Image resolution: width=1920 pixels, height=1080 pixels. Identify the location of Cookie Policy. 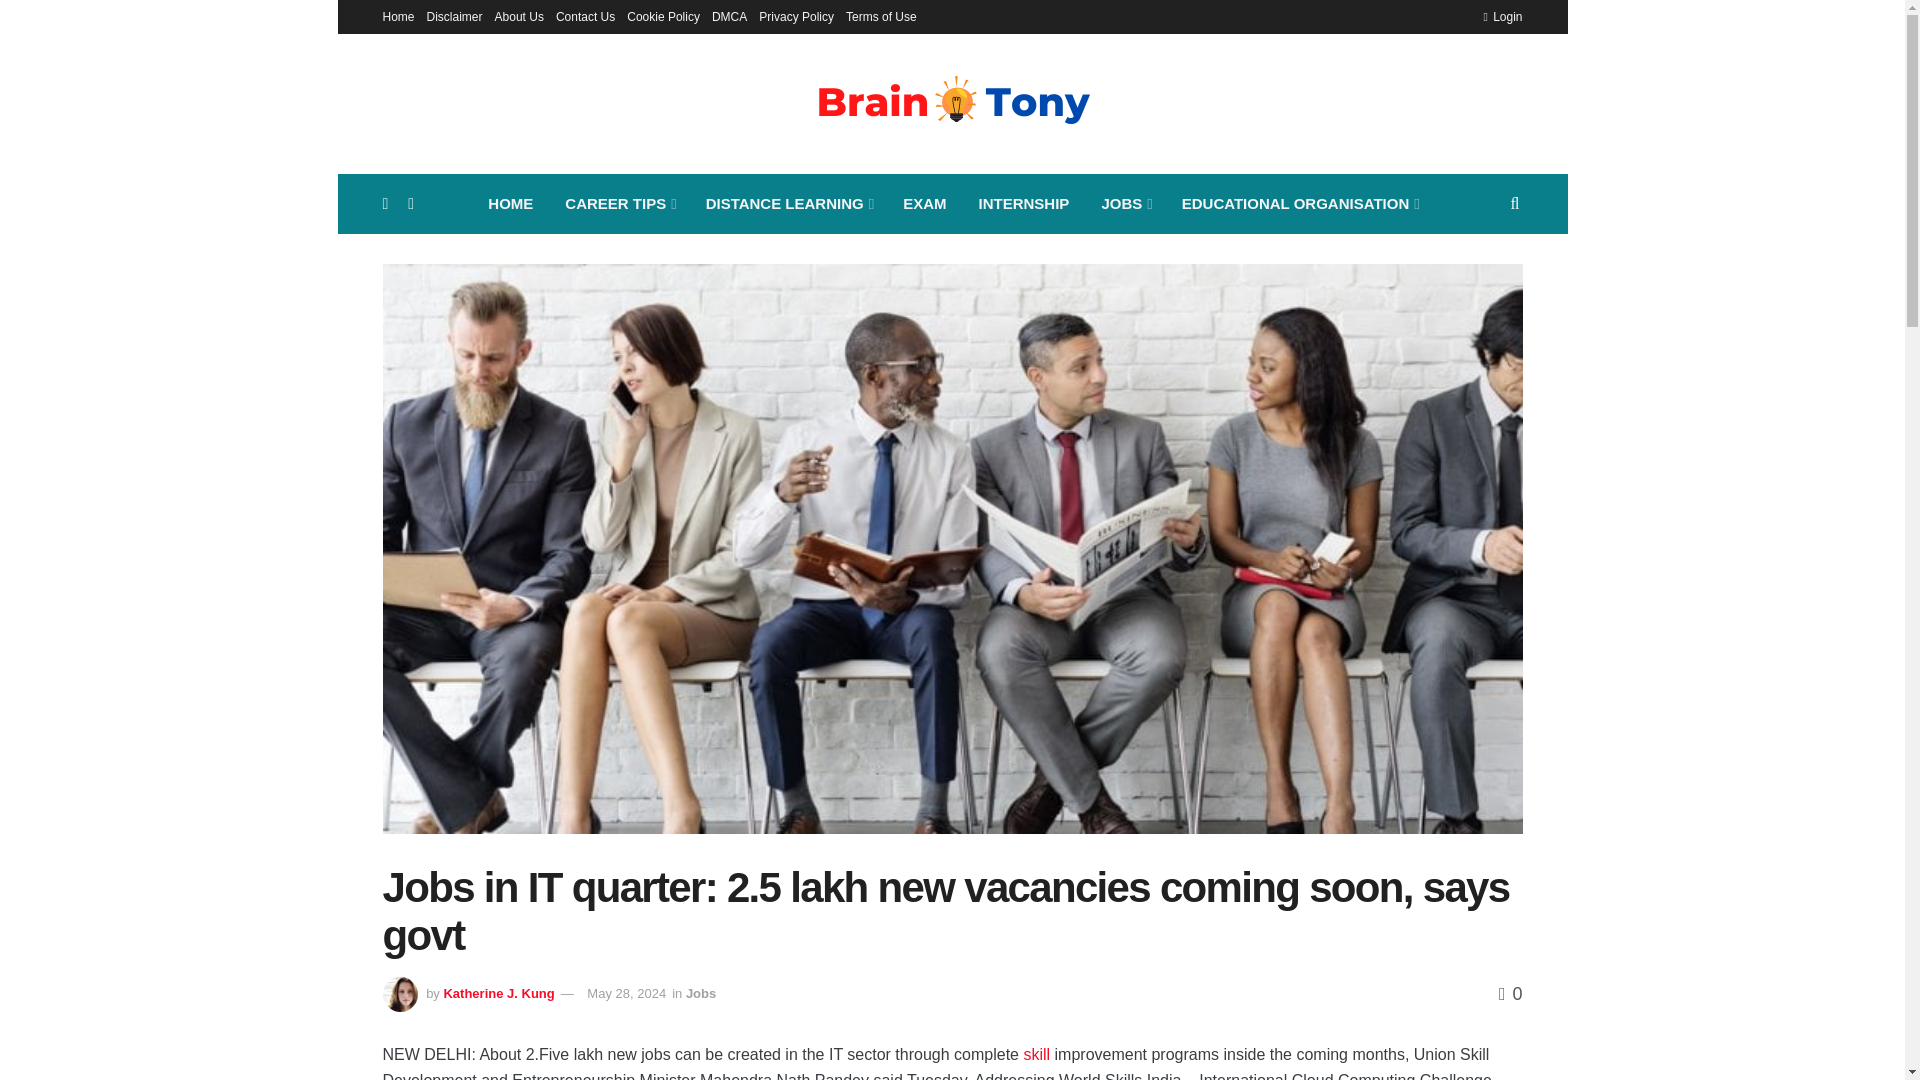
(664, 16).